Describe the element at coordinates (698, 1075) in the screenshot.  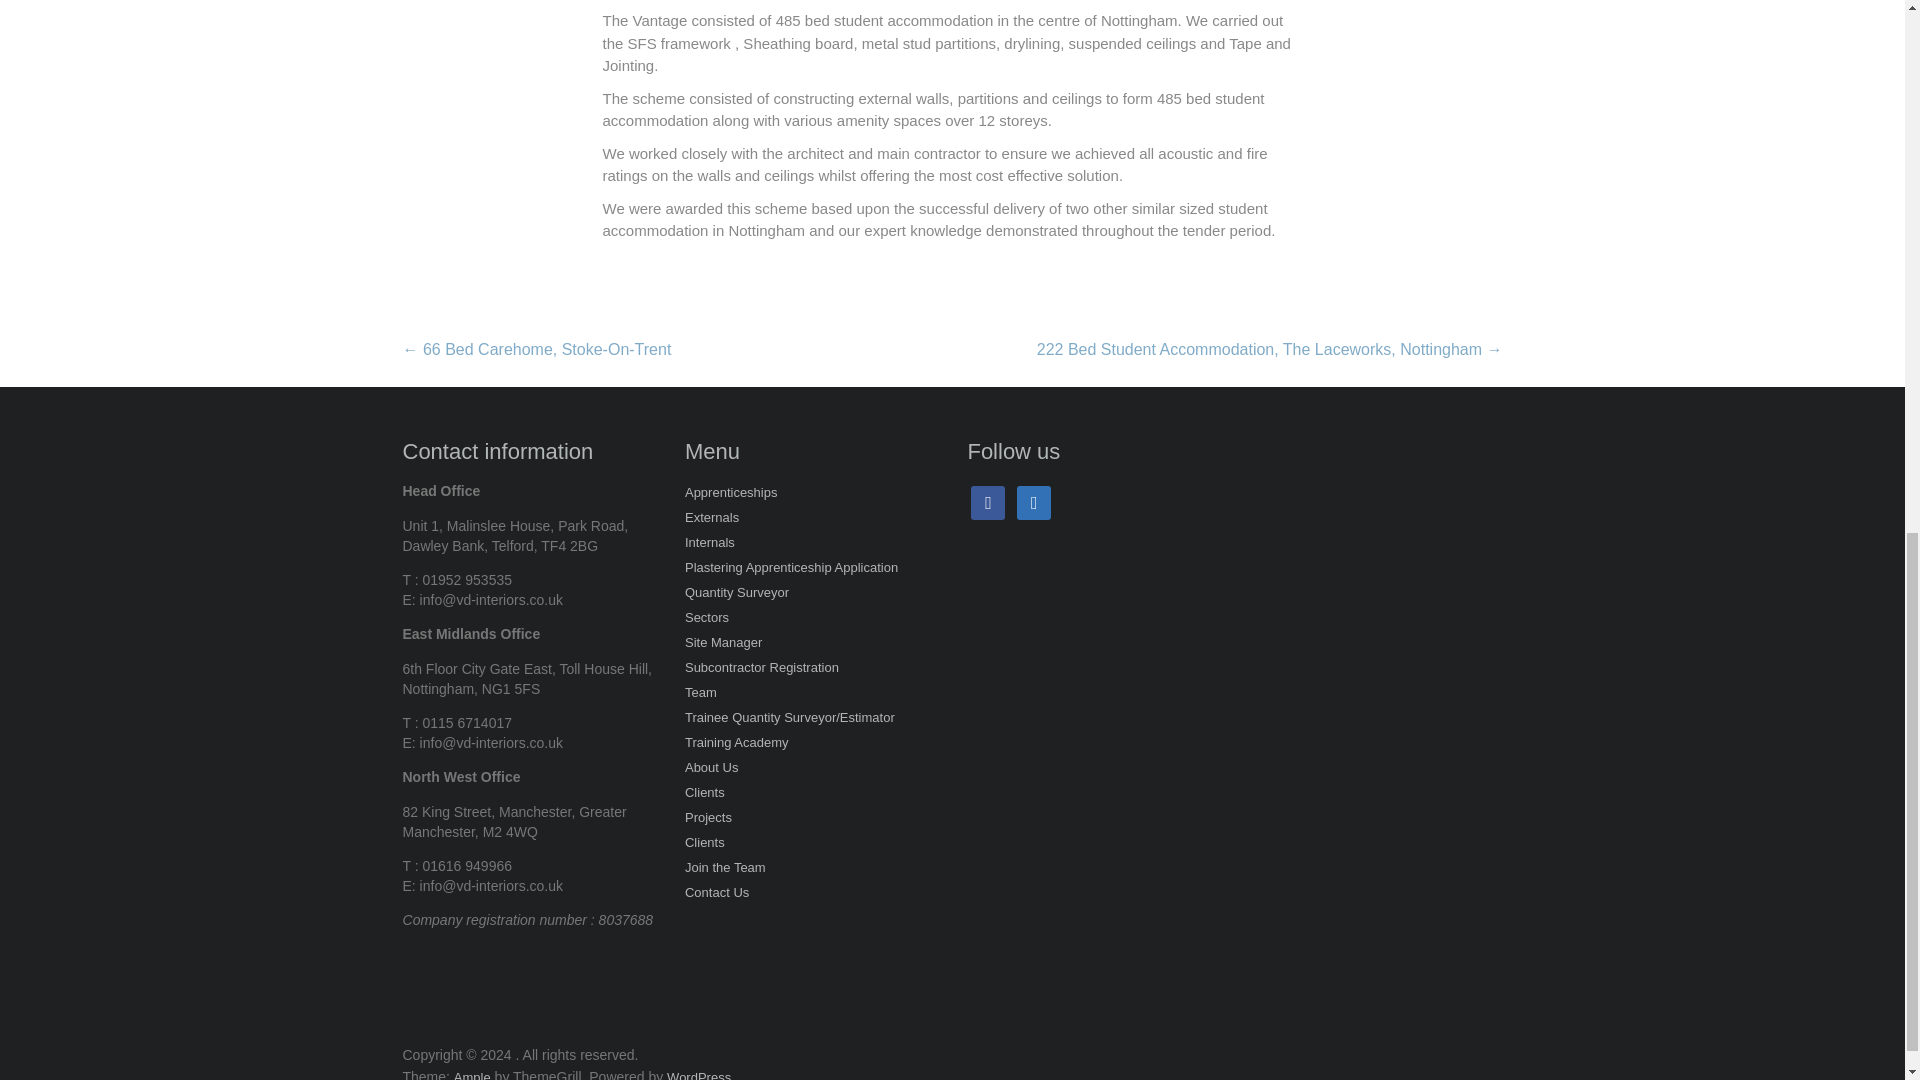
I see `WordPress` at that location.